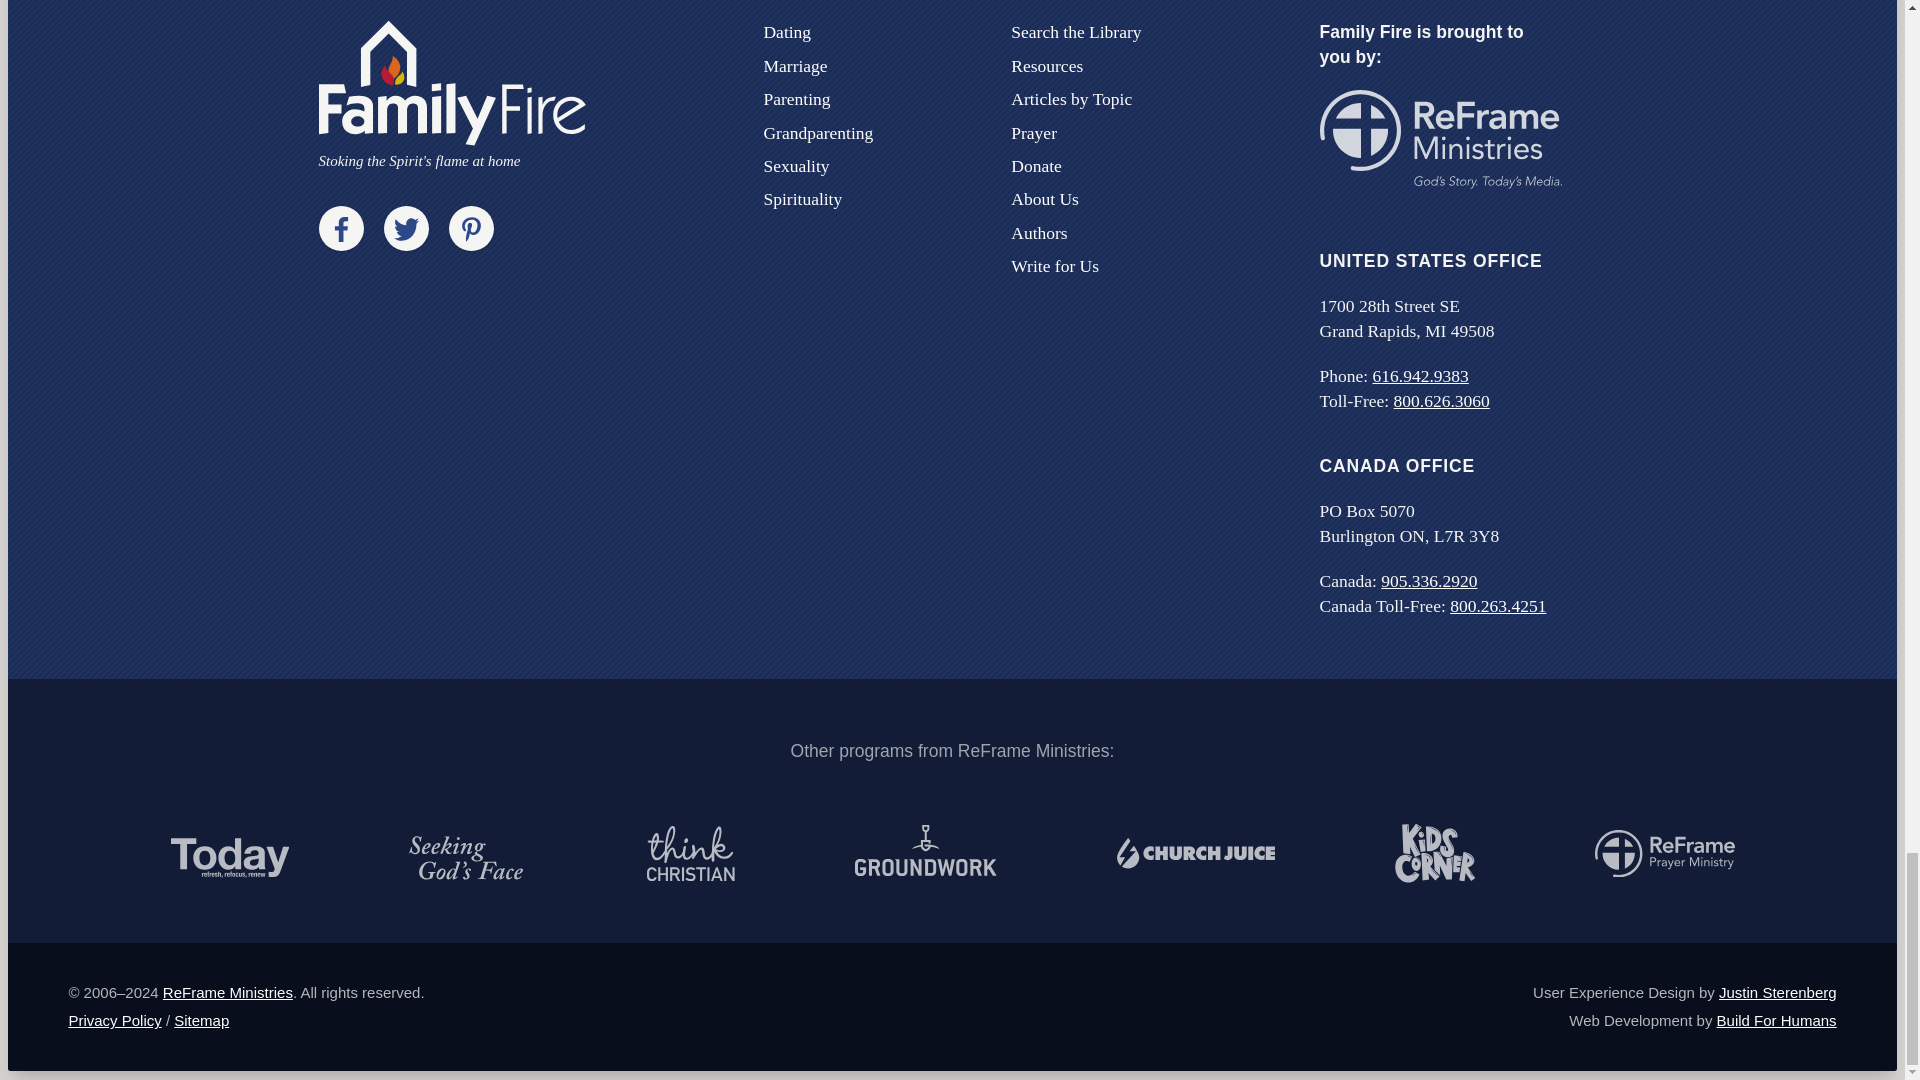 This screenshot has width=1920, height=1080. I want to click on Spirituality, so click(802, 199).